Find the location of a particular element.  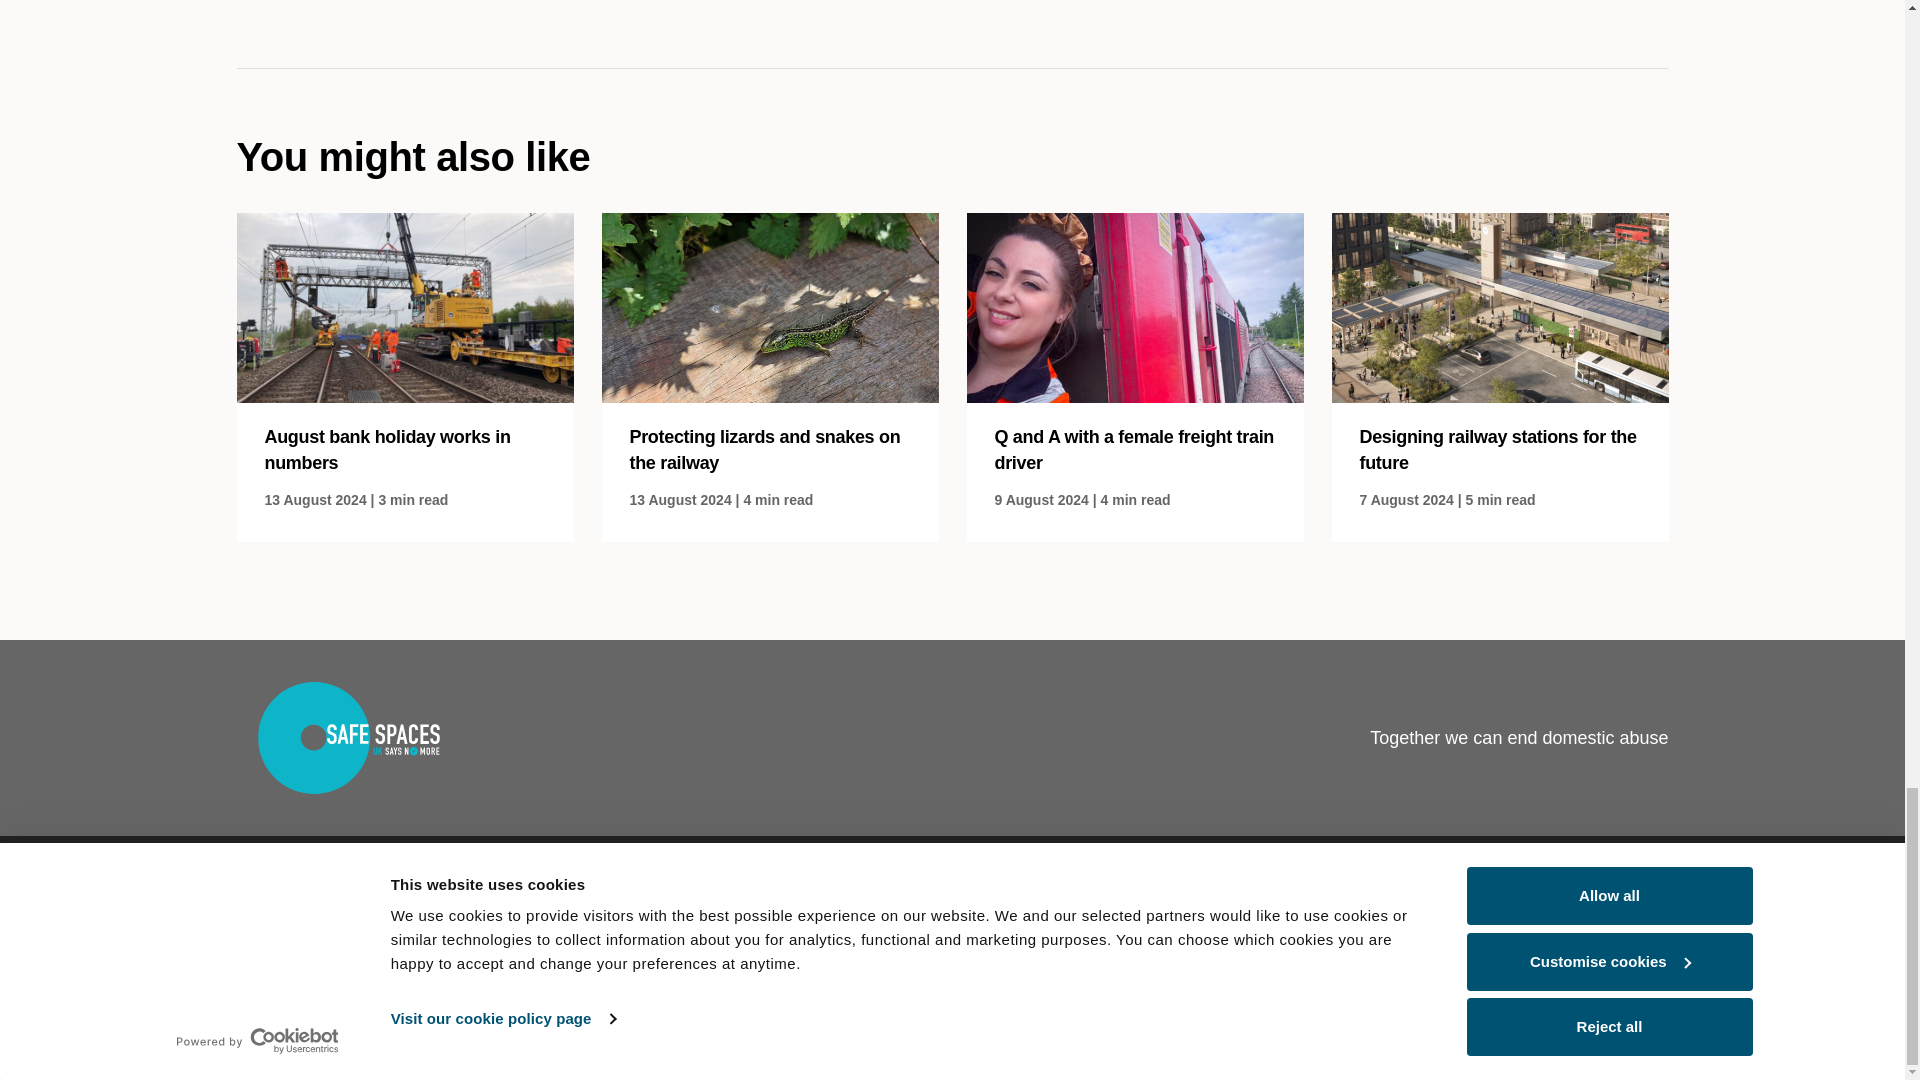

Network Rail on Facebook is located at coordinates (1327, 992).